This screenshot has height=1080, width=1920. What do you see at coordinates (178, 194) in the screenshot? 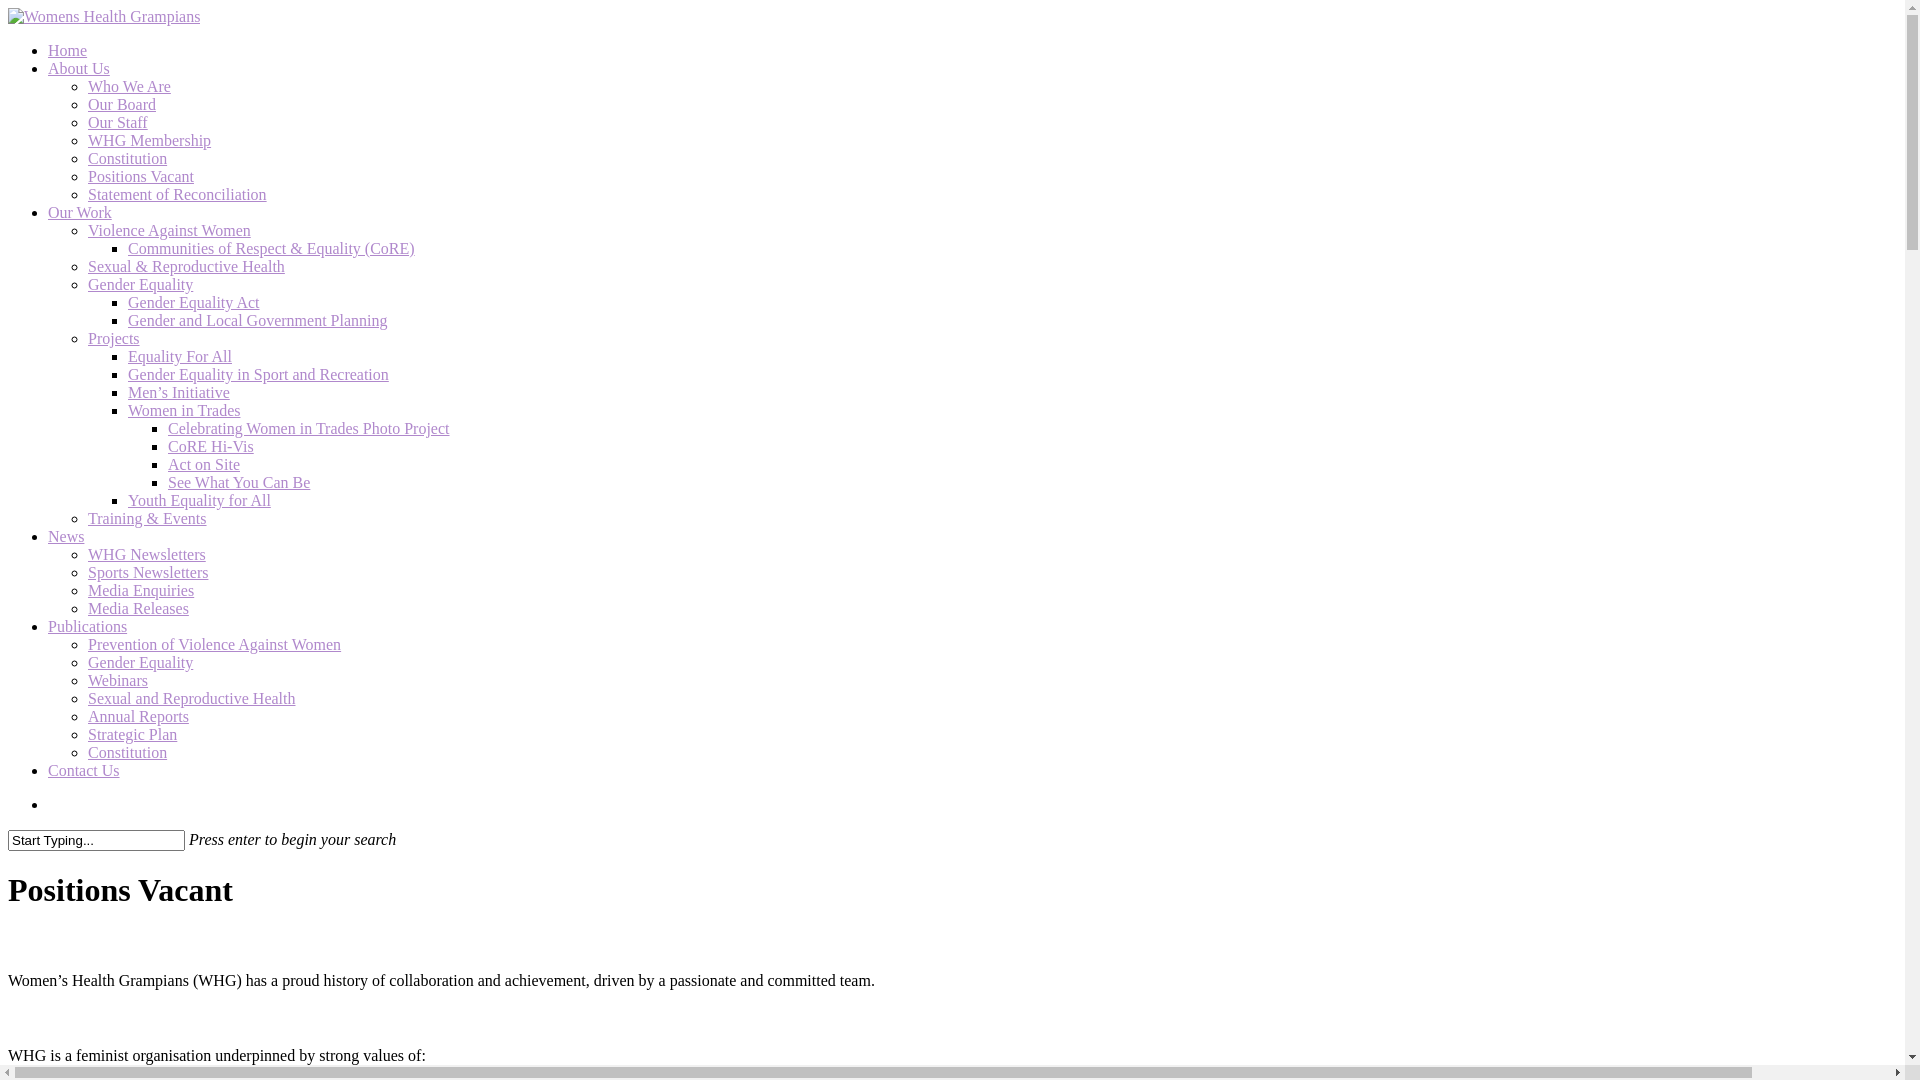
I see `Statement of Reconciliation` at bounding box center [178, 194].